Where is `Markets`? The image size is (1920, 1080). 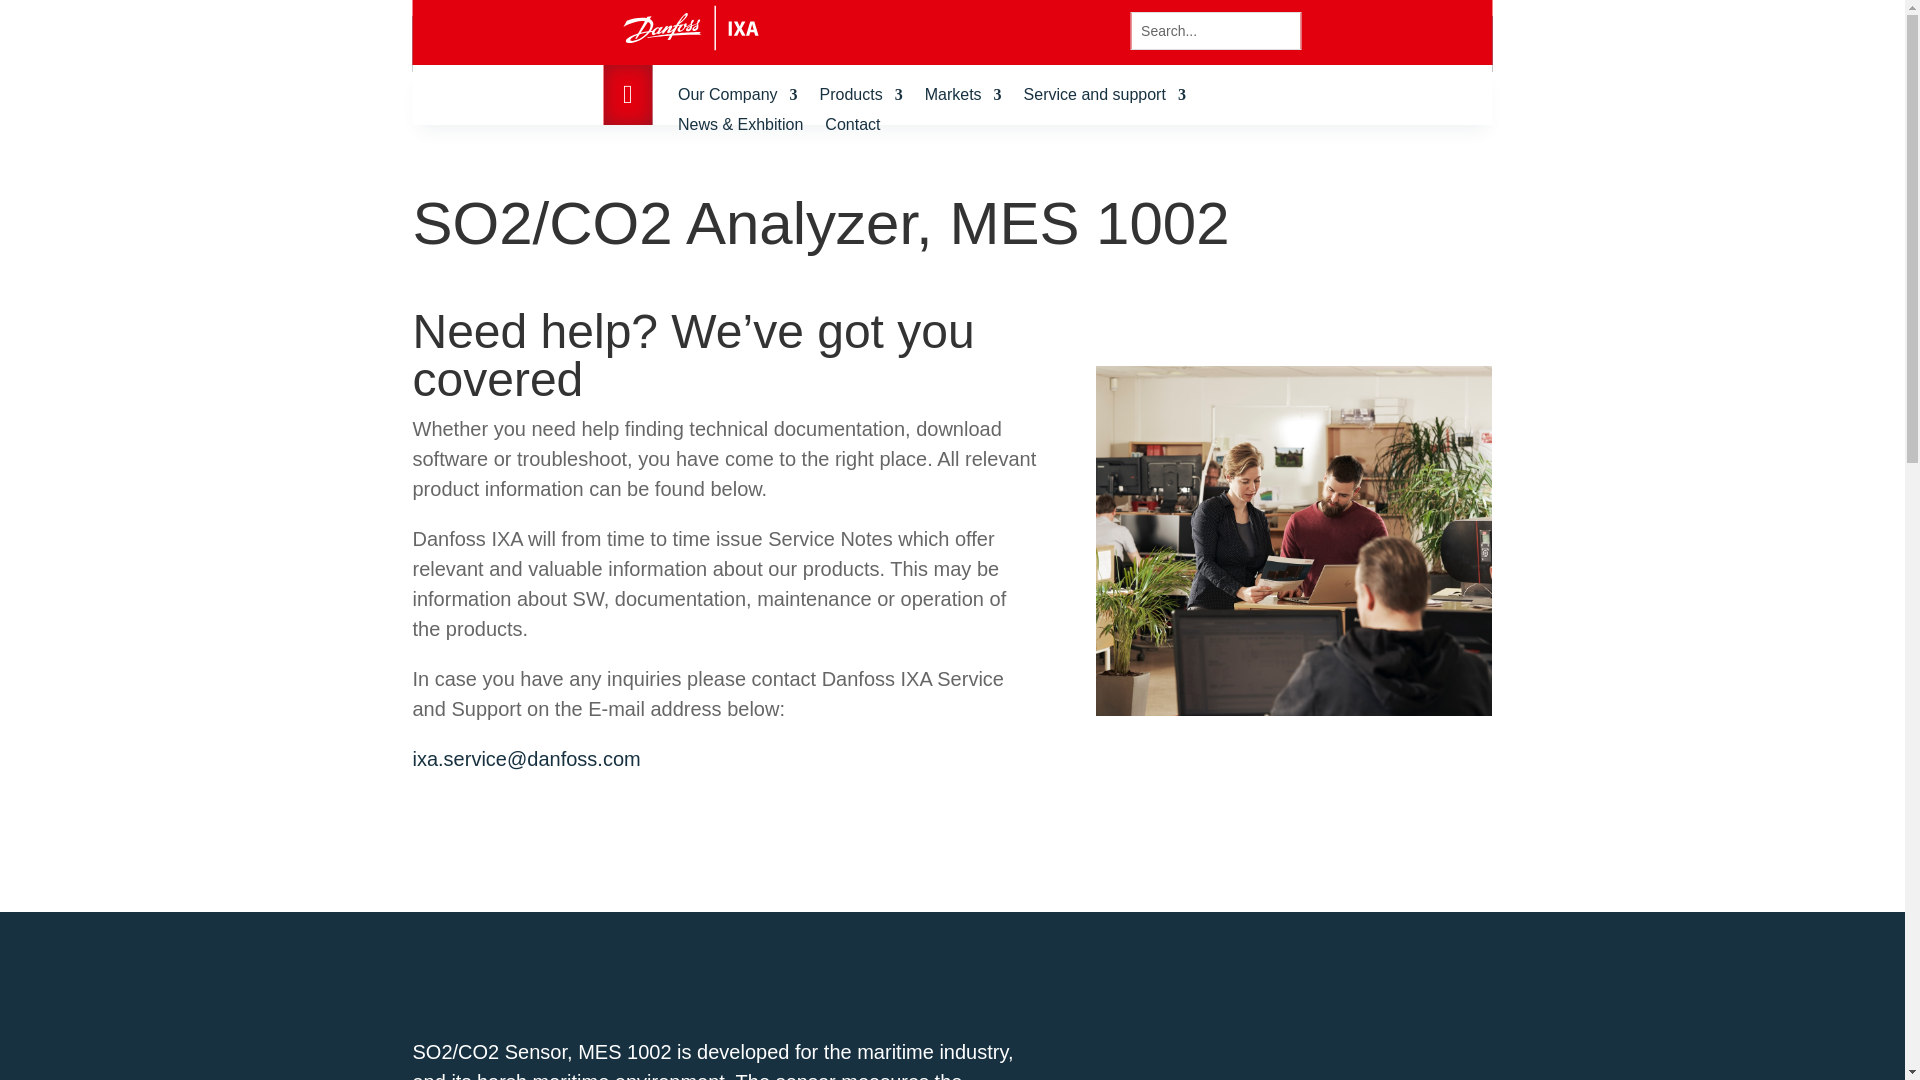 Markets is located at coordinates (964, 98).